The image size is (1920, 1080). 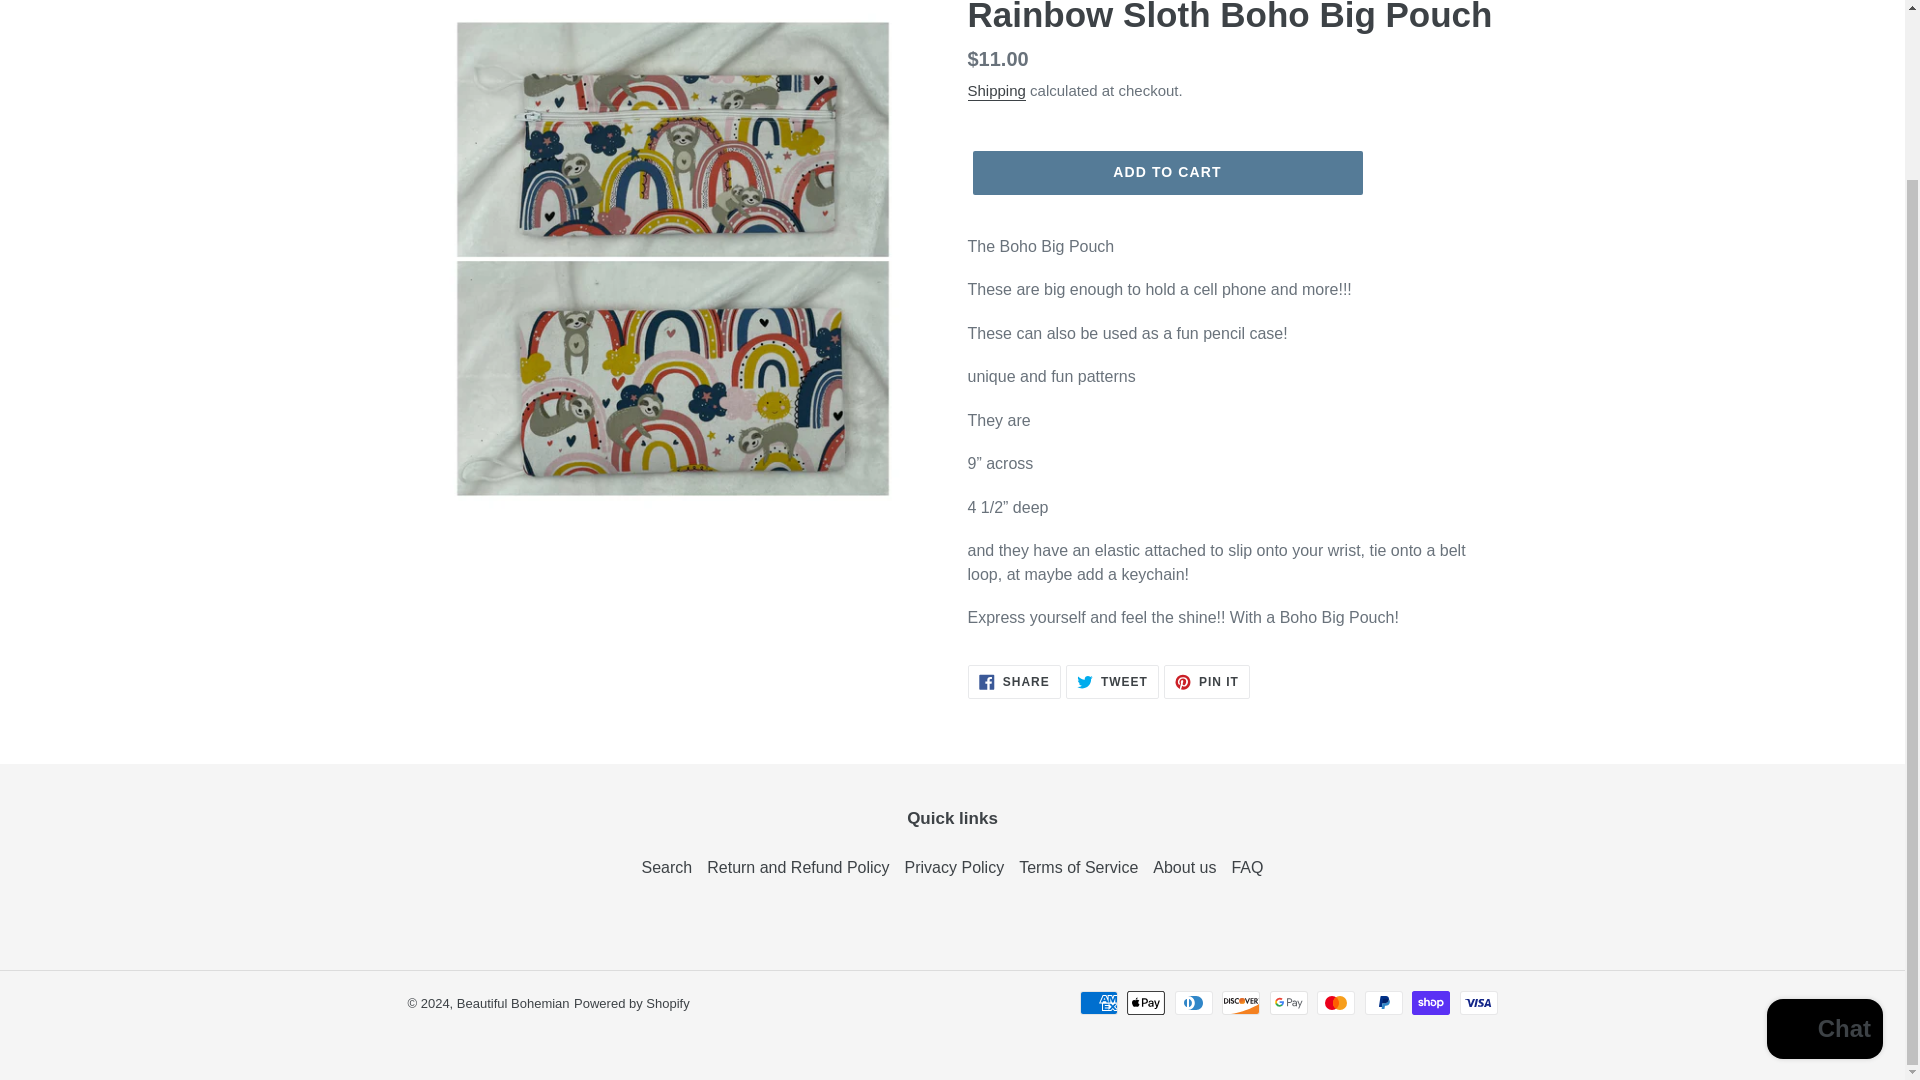 I want to click on ADD TO CART, so click(x=996, y=92).